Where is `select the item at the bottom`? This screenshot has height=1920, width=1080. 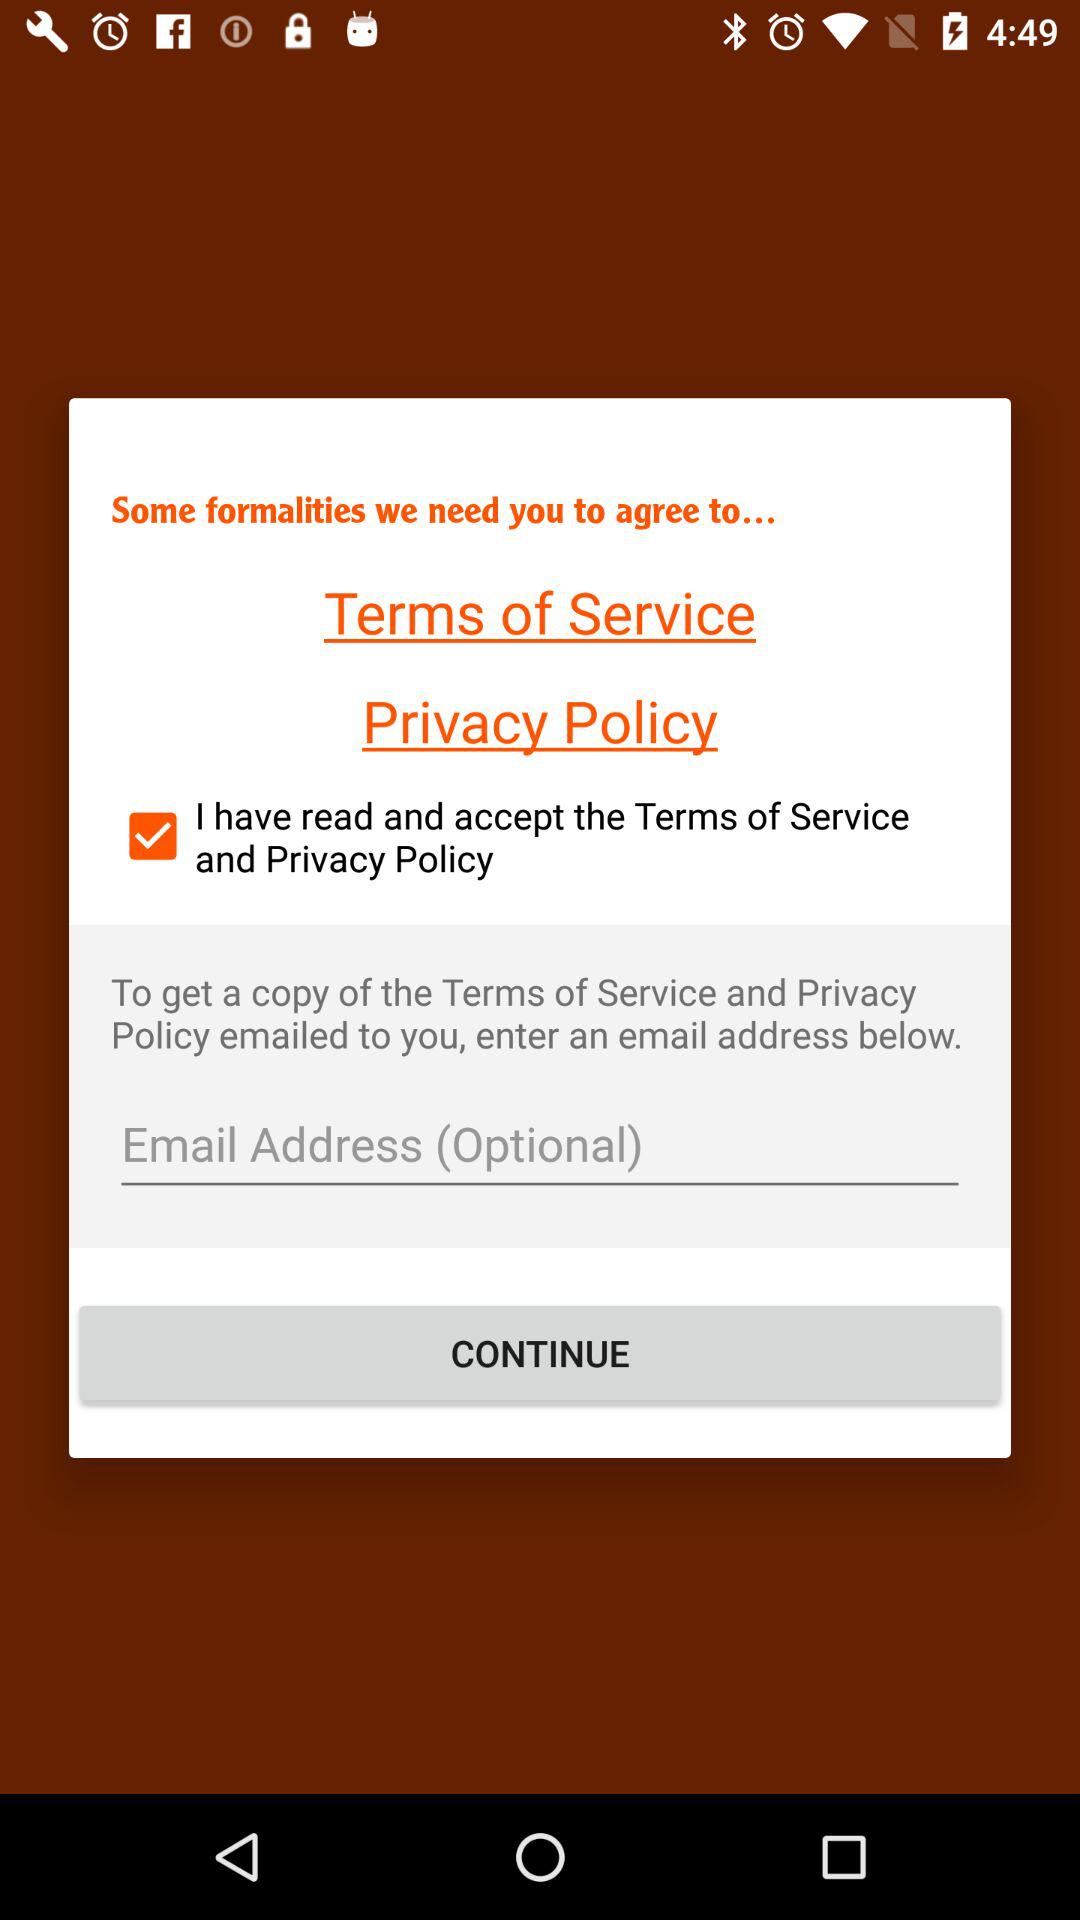
select the item at the bottom is located at coordinates (540, 1353).